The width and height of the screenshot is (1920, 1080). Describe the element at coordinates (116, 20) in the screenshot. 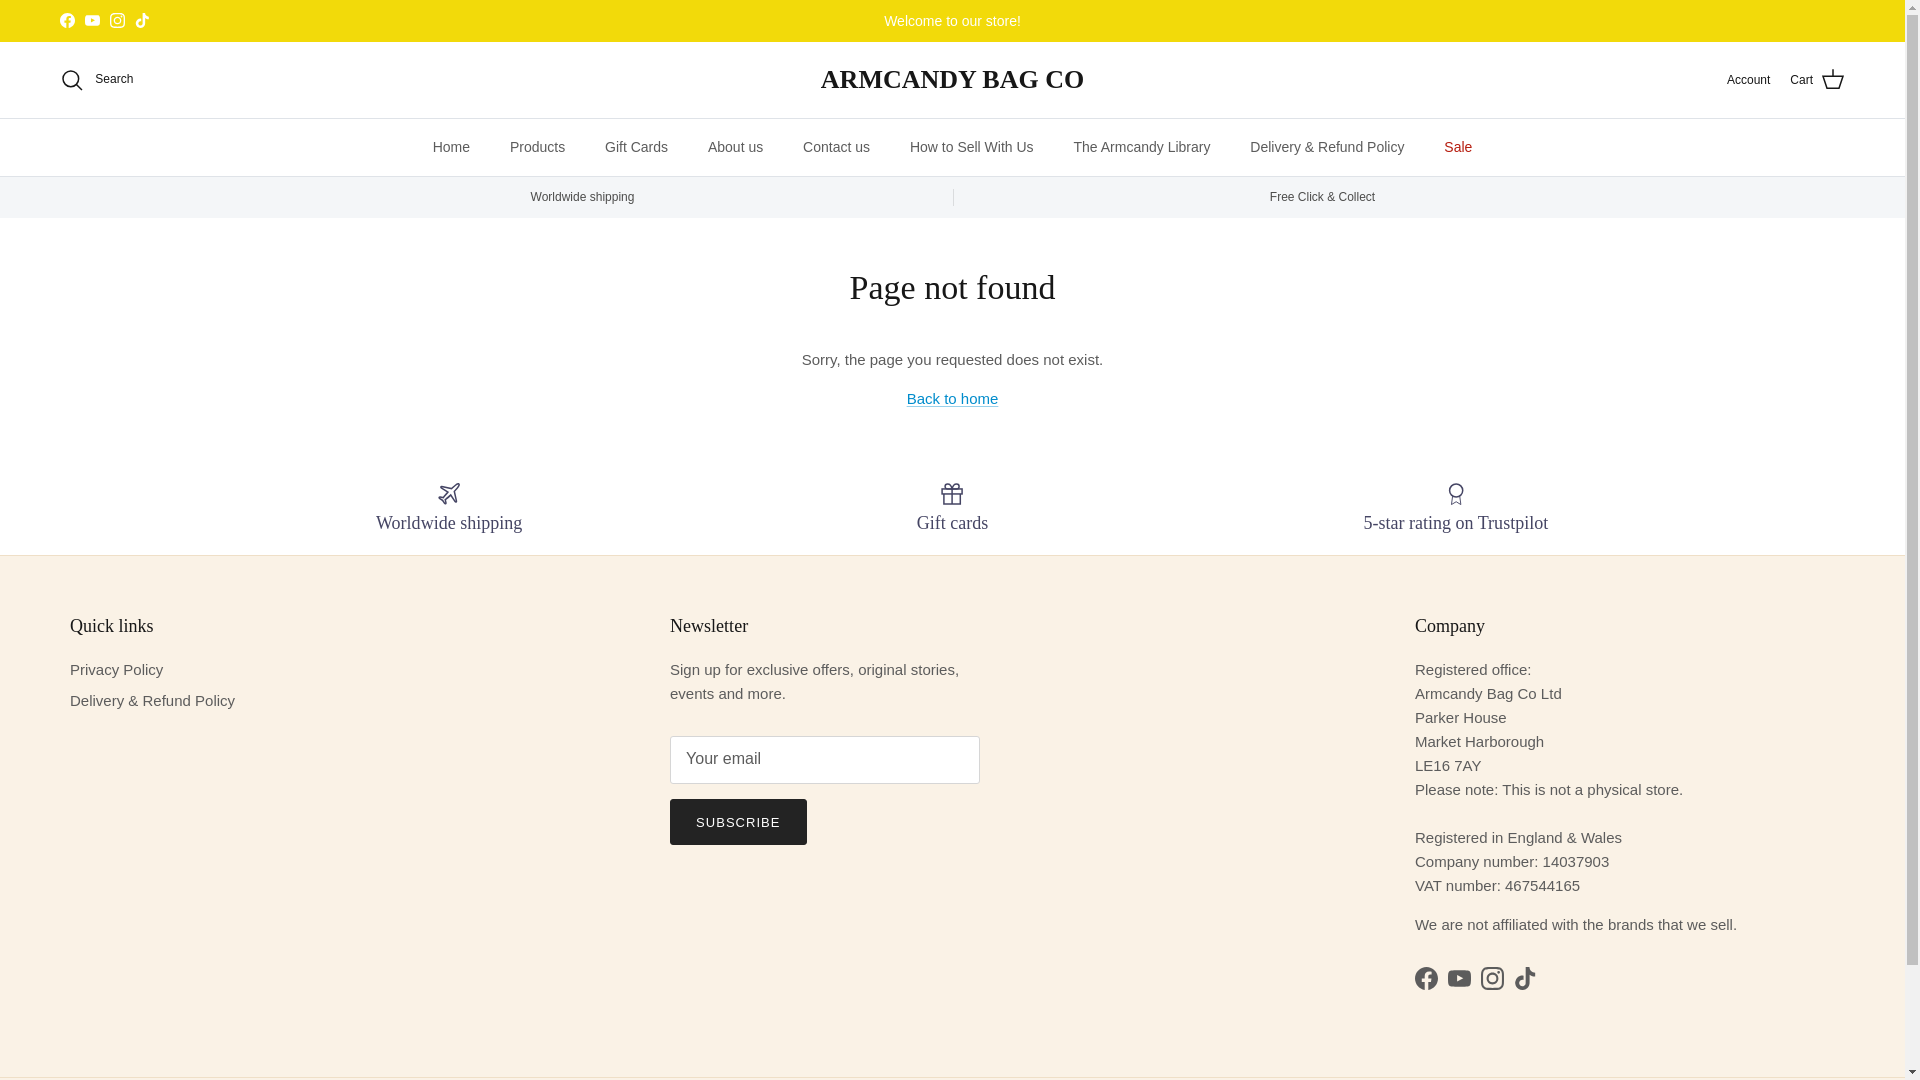

I see `ARMCANDY BAG CO on Instagram` at that location.